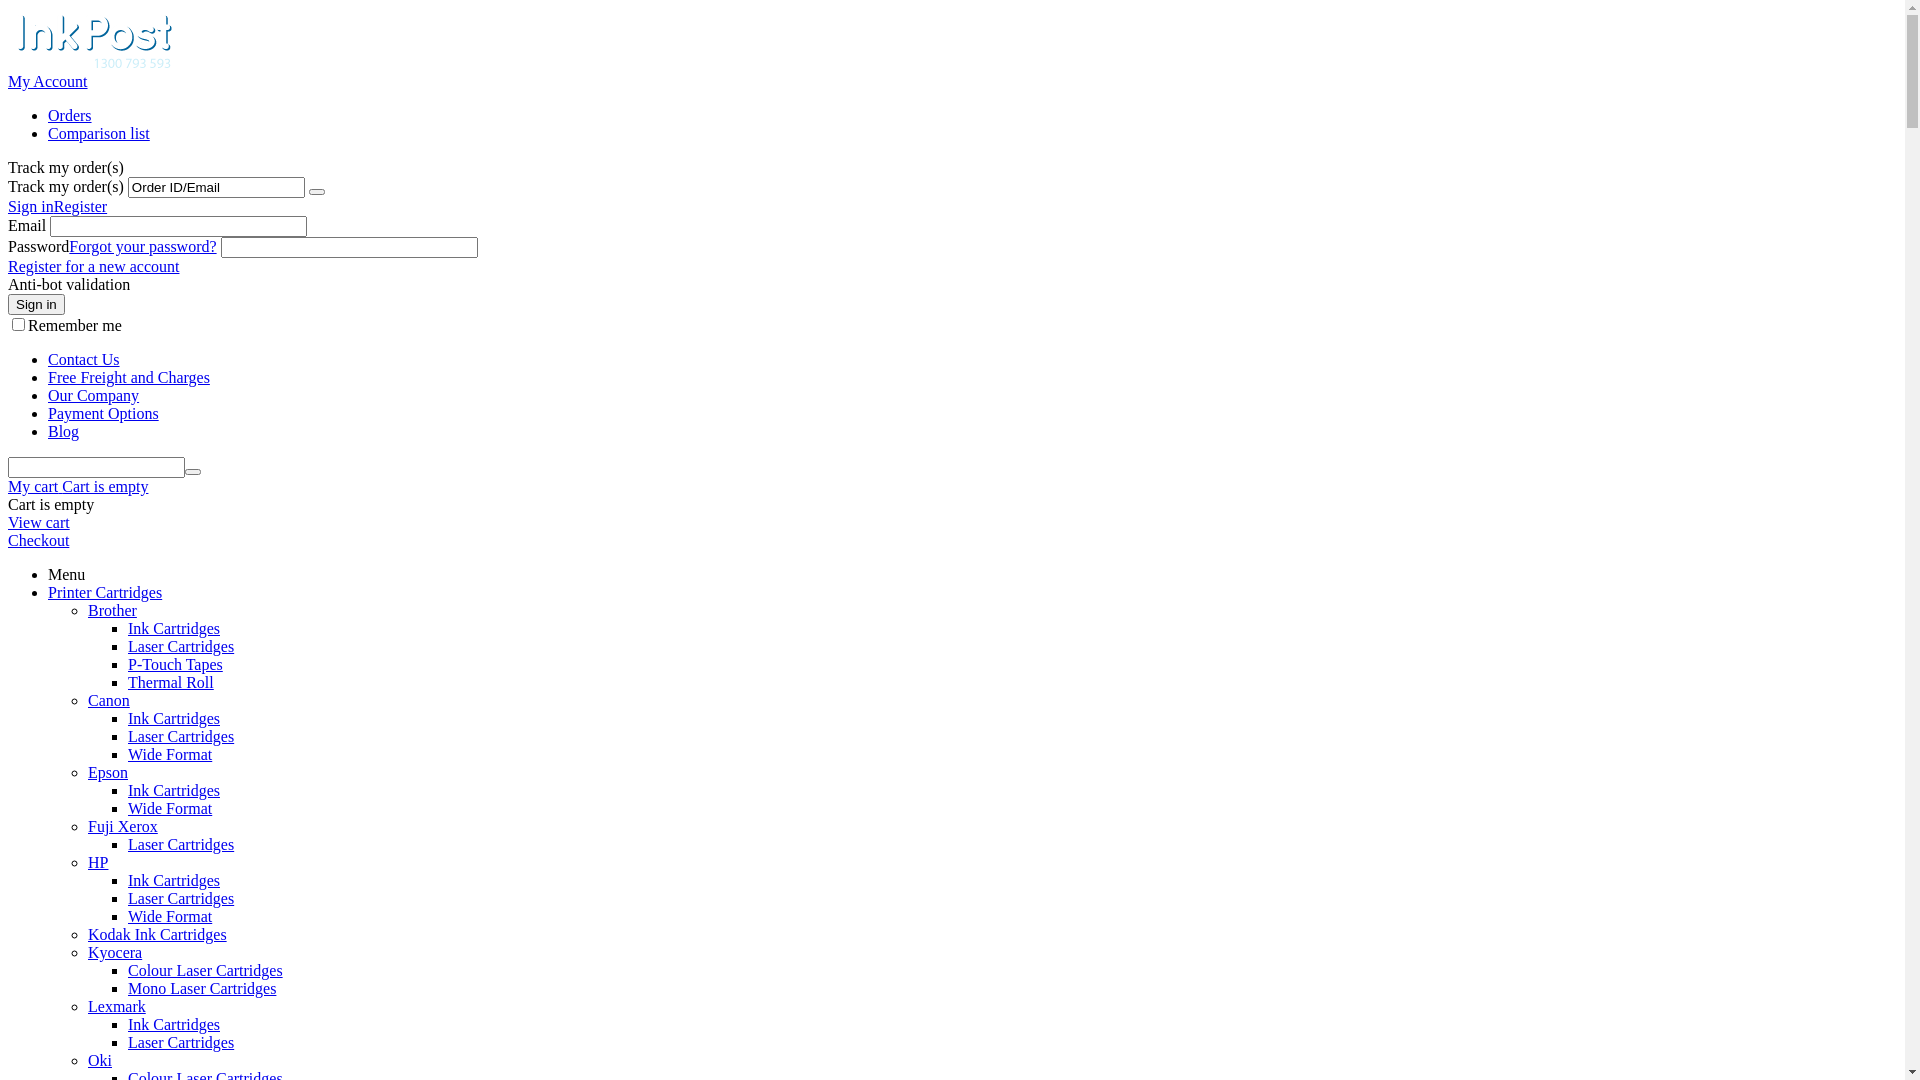  What do you see at coordinates (109, 700) in the screenshot?
I see `Canon` at bounding box center [109, 700].